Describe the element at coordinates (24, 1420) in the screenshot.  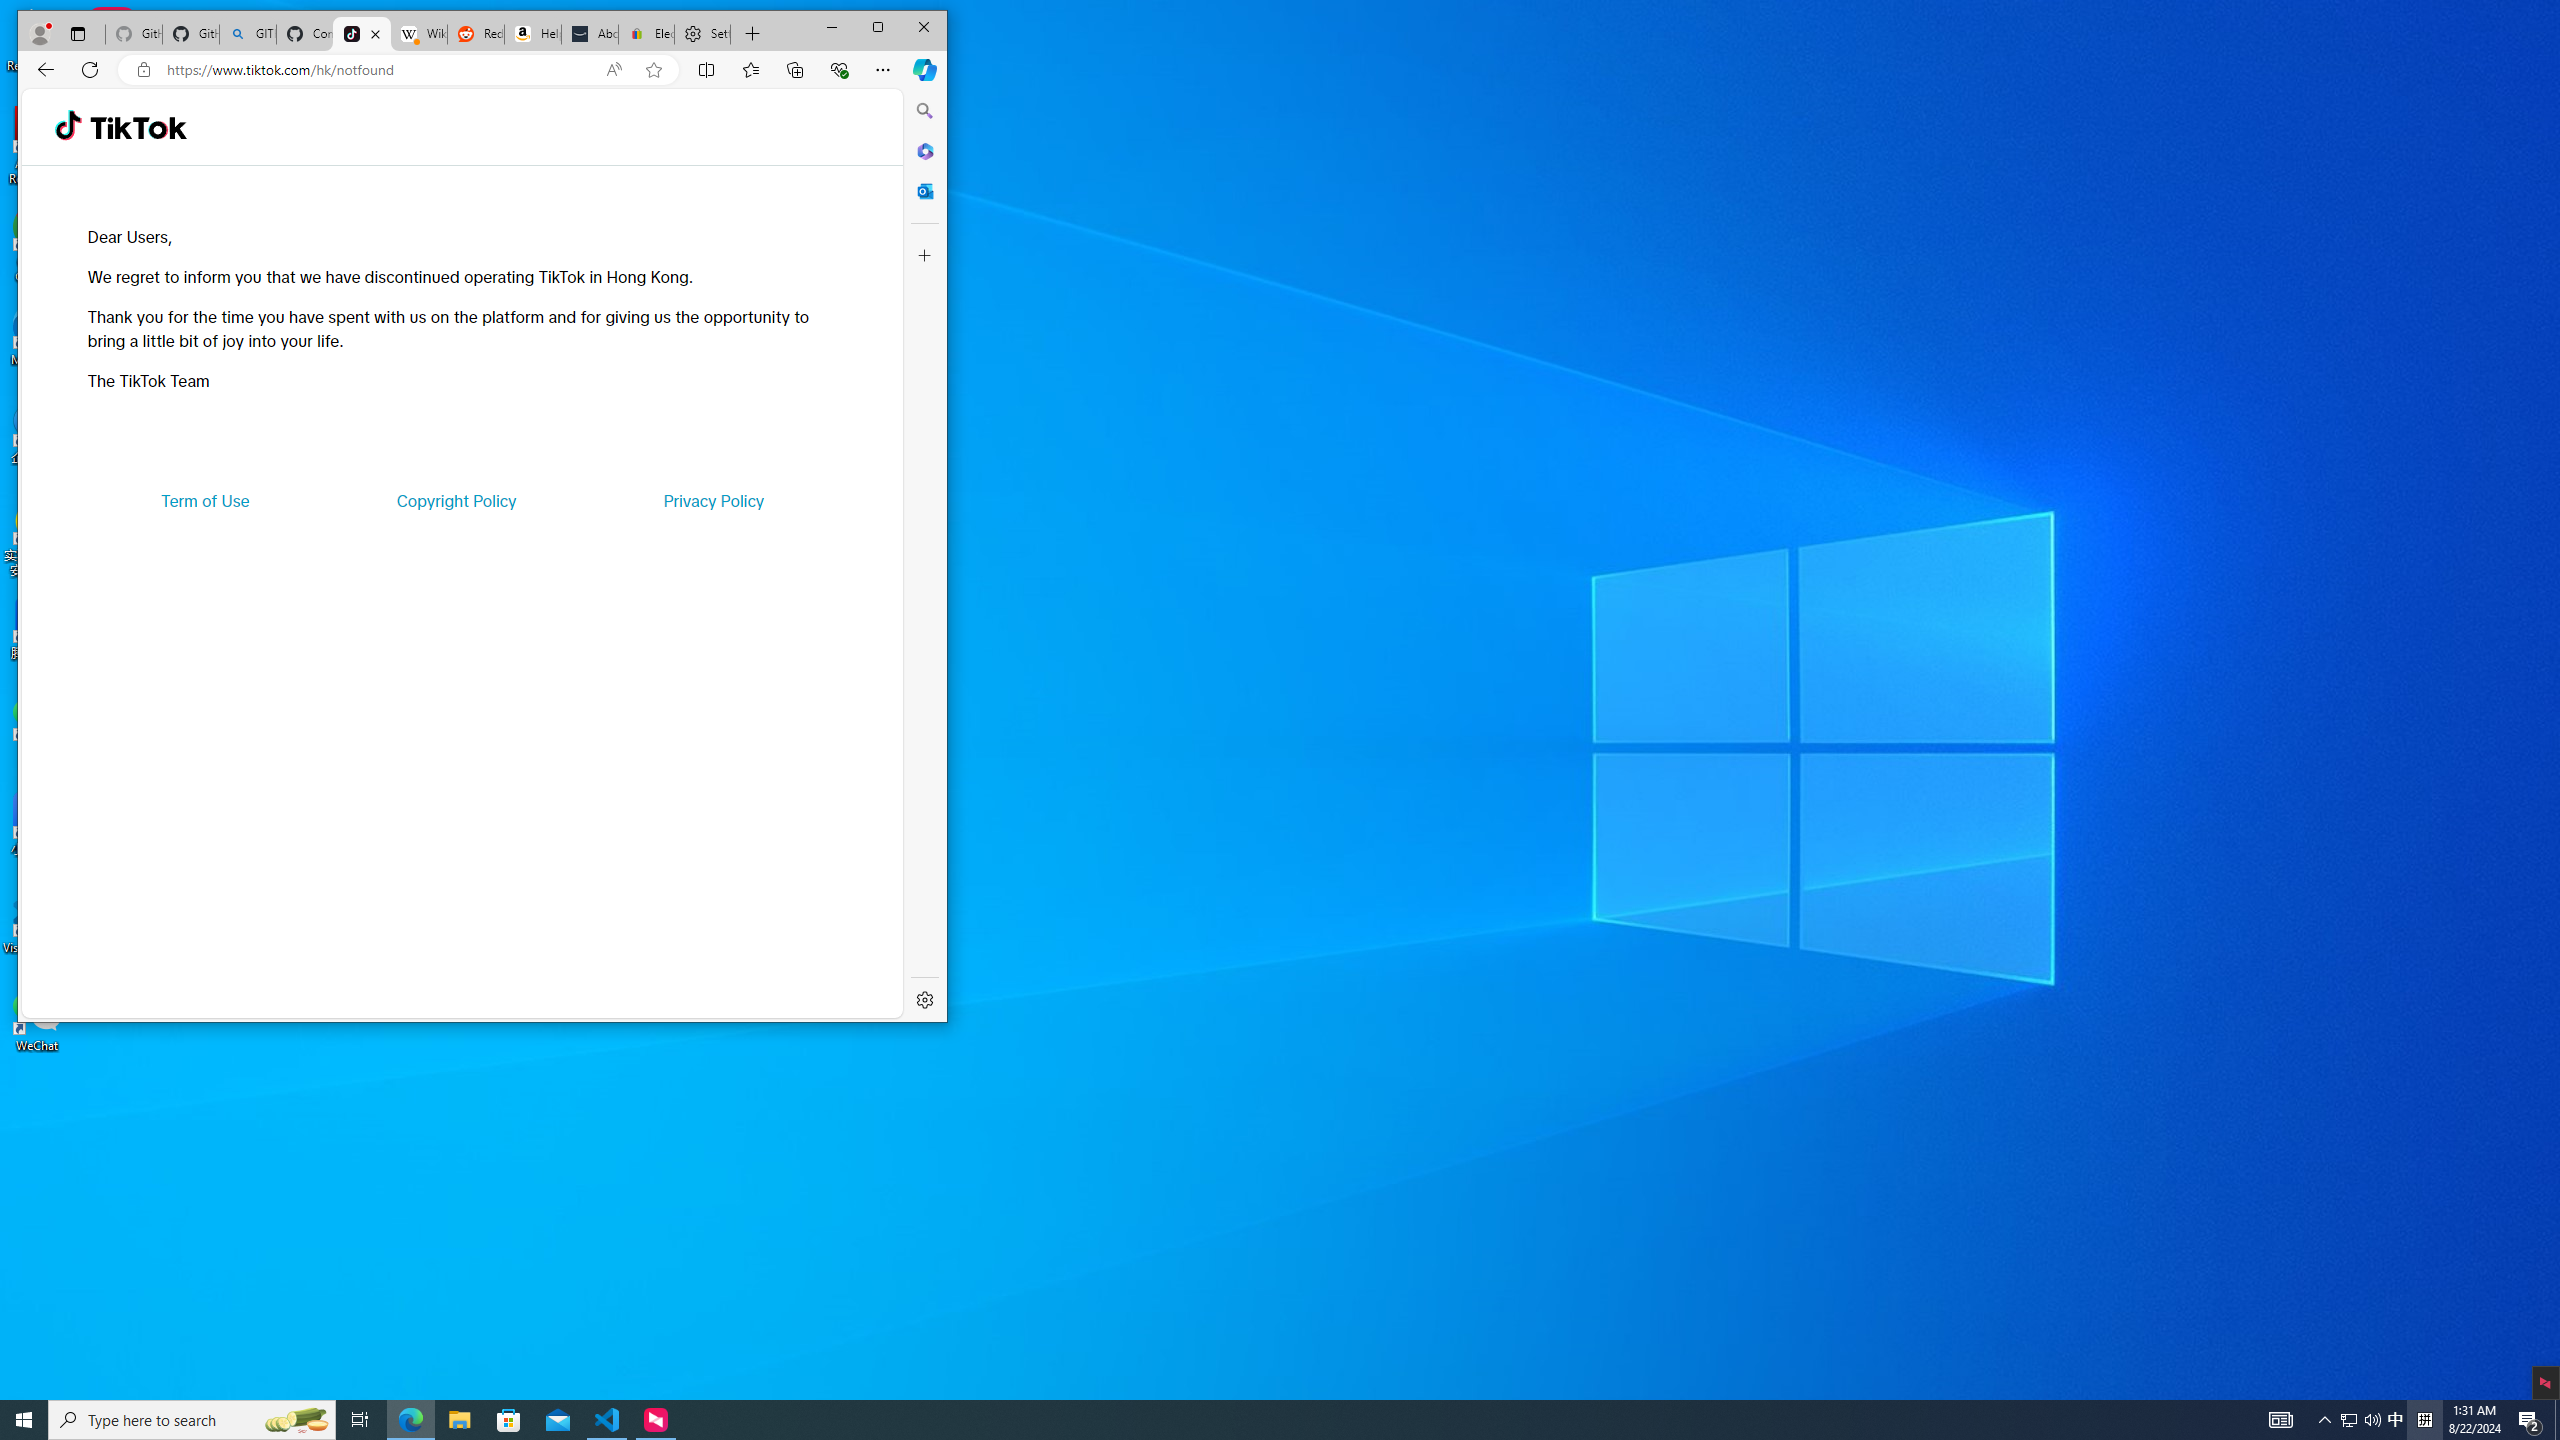
I see `Start` at that location.